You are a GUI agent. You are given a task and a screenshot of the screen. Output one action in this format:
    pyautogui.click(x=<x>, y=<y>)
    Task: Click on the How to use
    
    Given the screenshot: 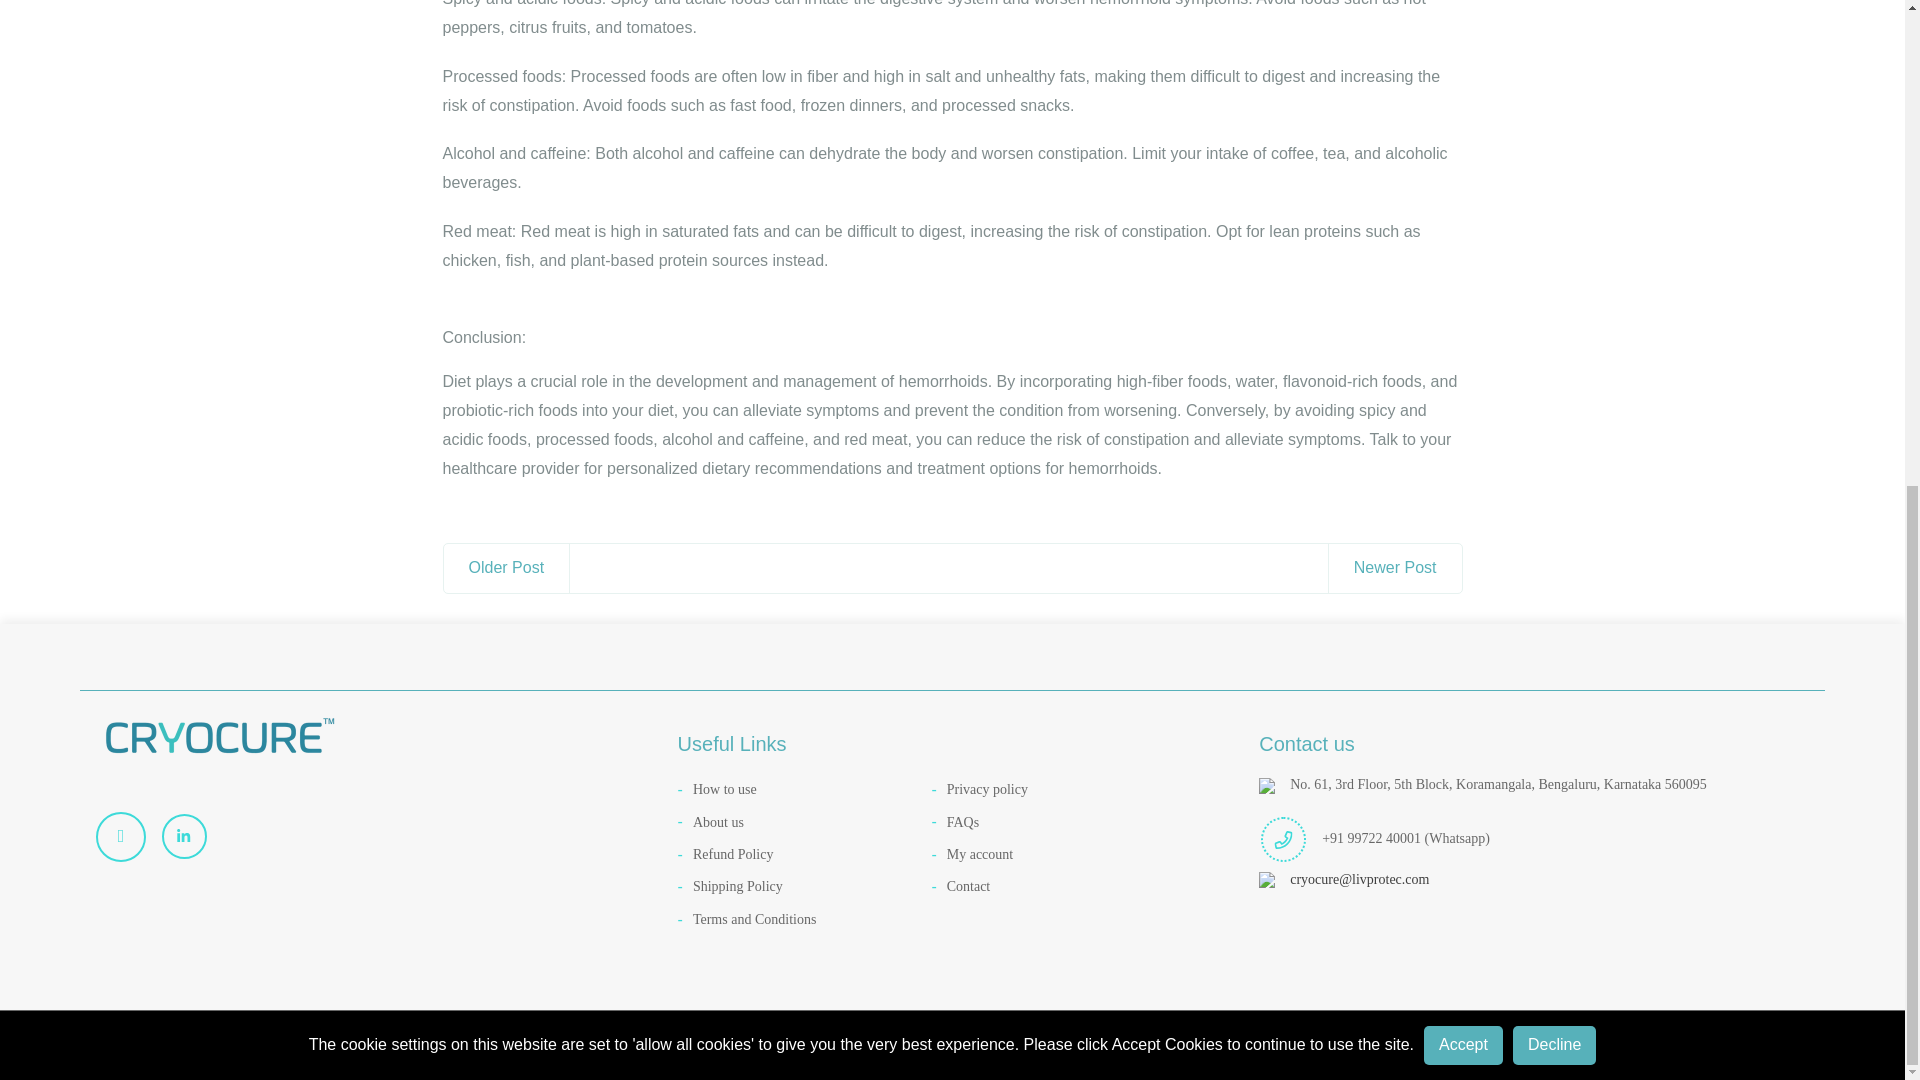 What is the action you would take?
    pyautogui.click(x=804, y=790)
    